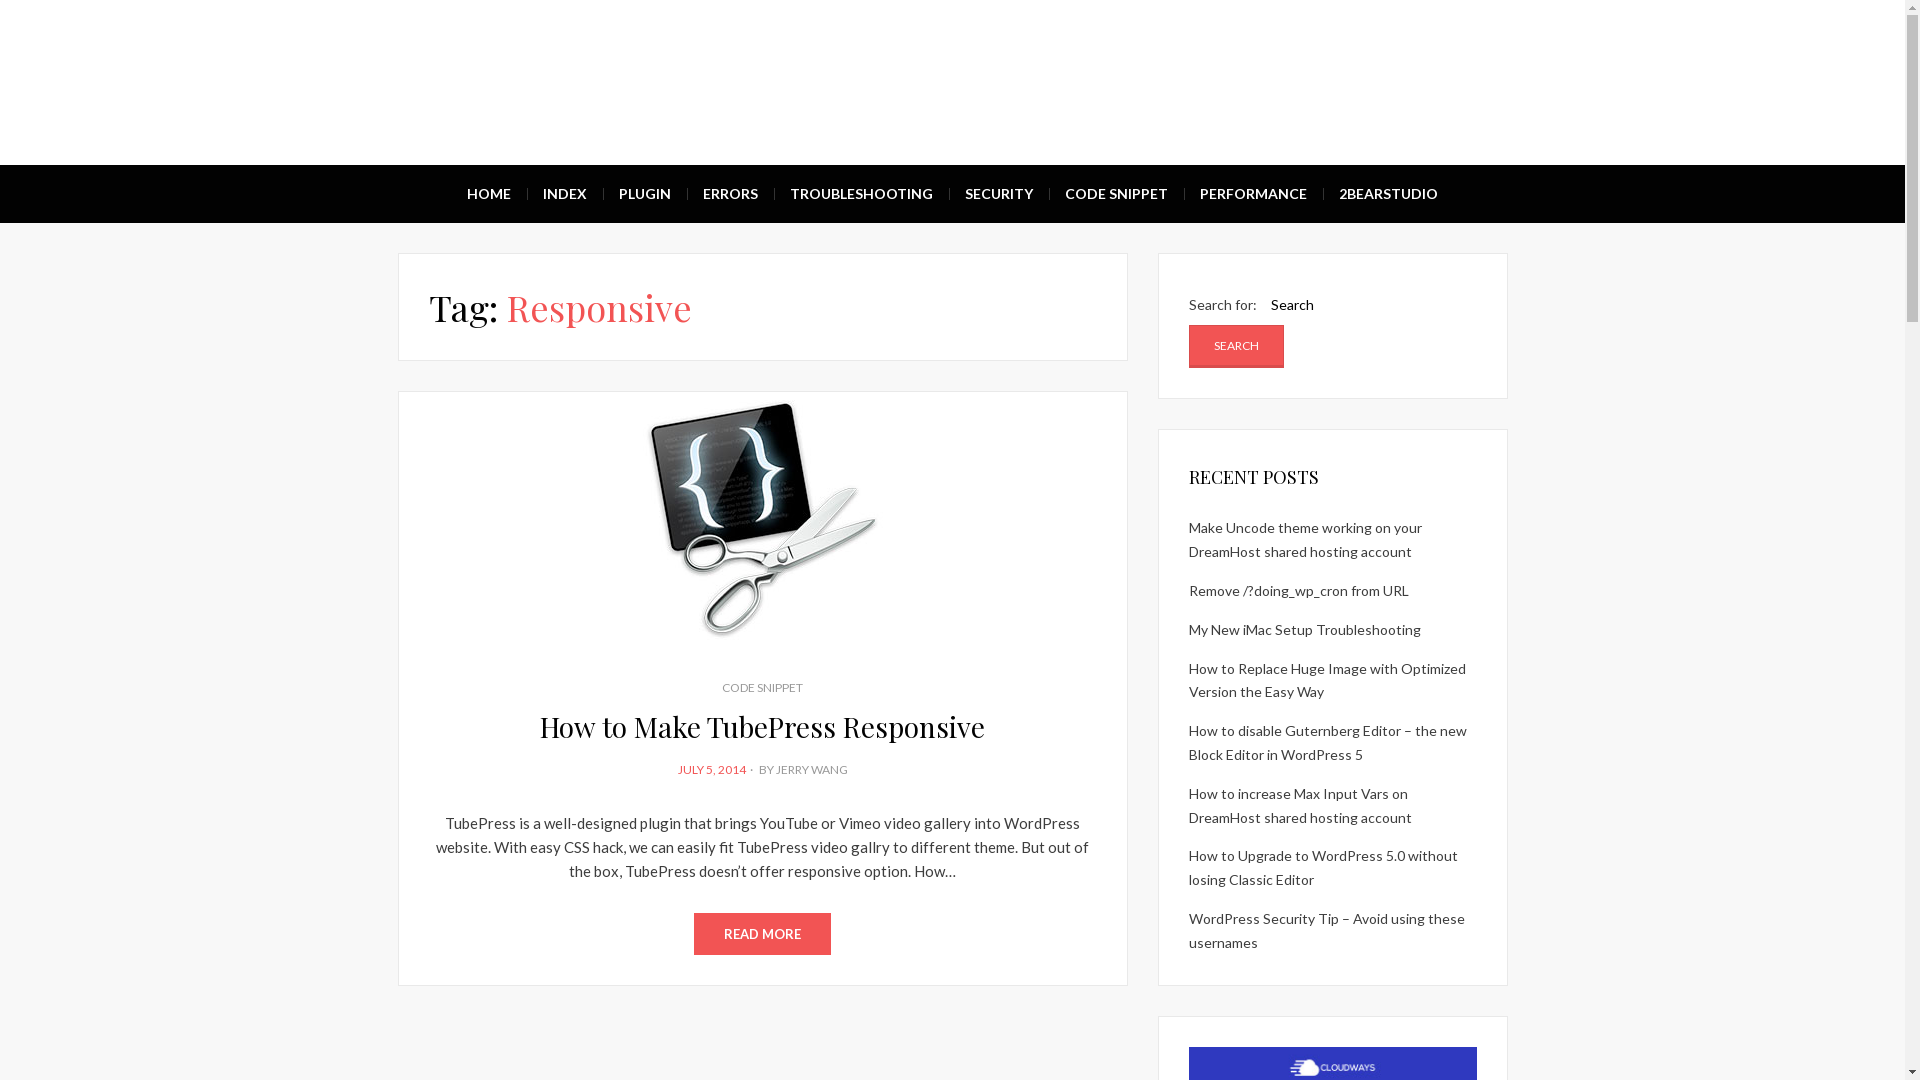 The height and width of the screenshot is (1080, 1920). Describe the element at coordinates (1116, 194) in the screenshot. I see `CODE SNIPPET` at that location.